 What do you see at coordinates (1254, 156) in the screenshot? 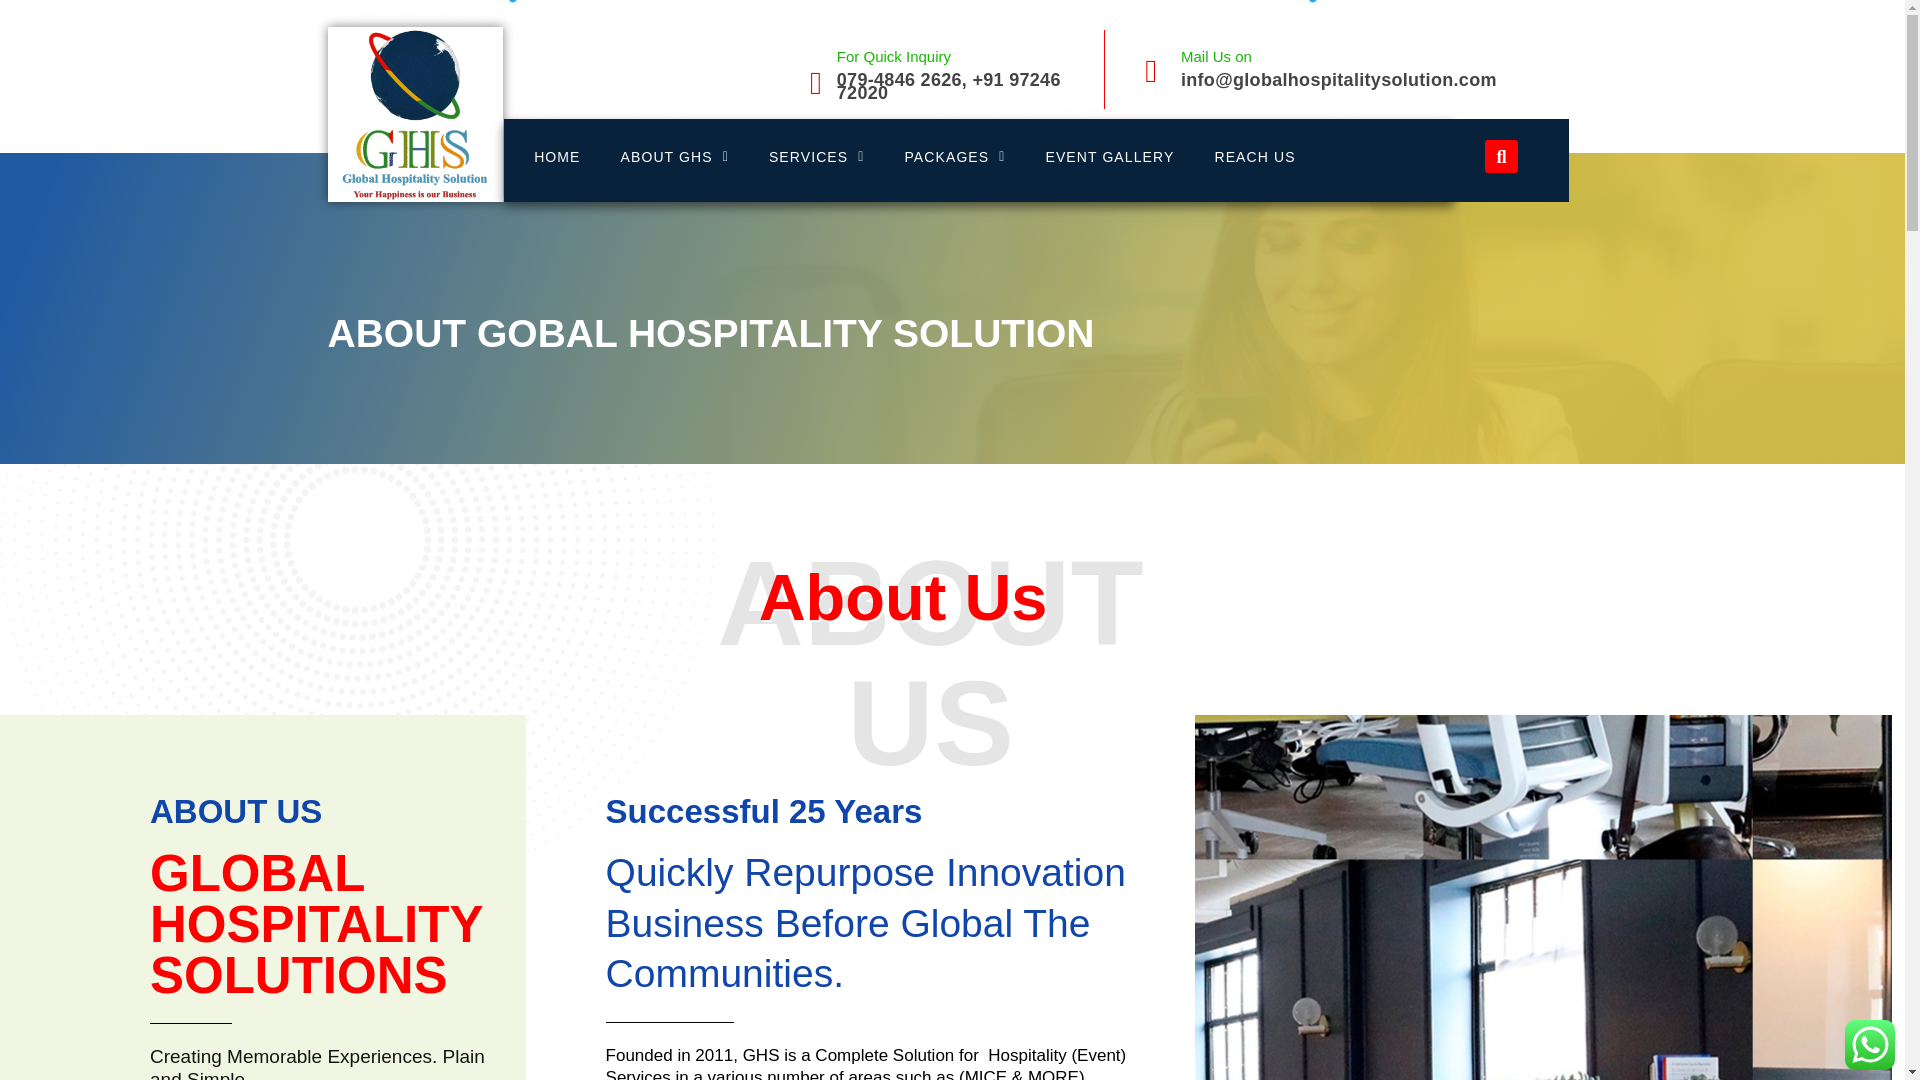
I see `REACH US` at bounding box center [1254, 156].